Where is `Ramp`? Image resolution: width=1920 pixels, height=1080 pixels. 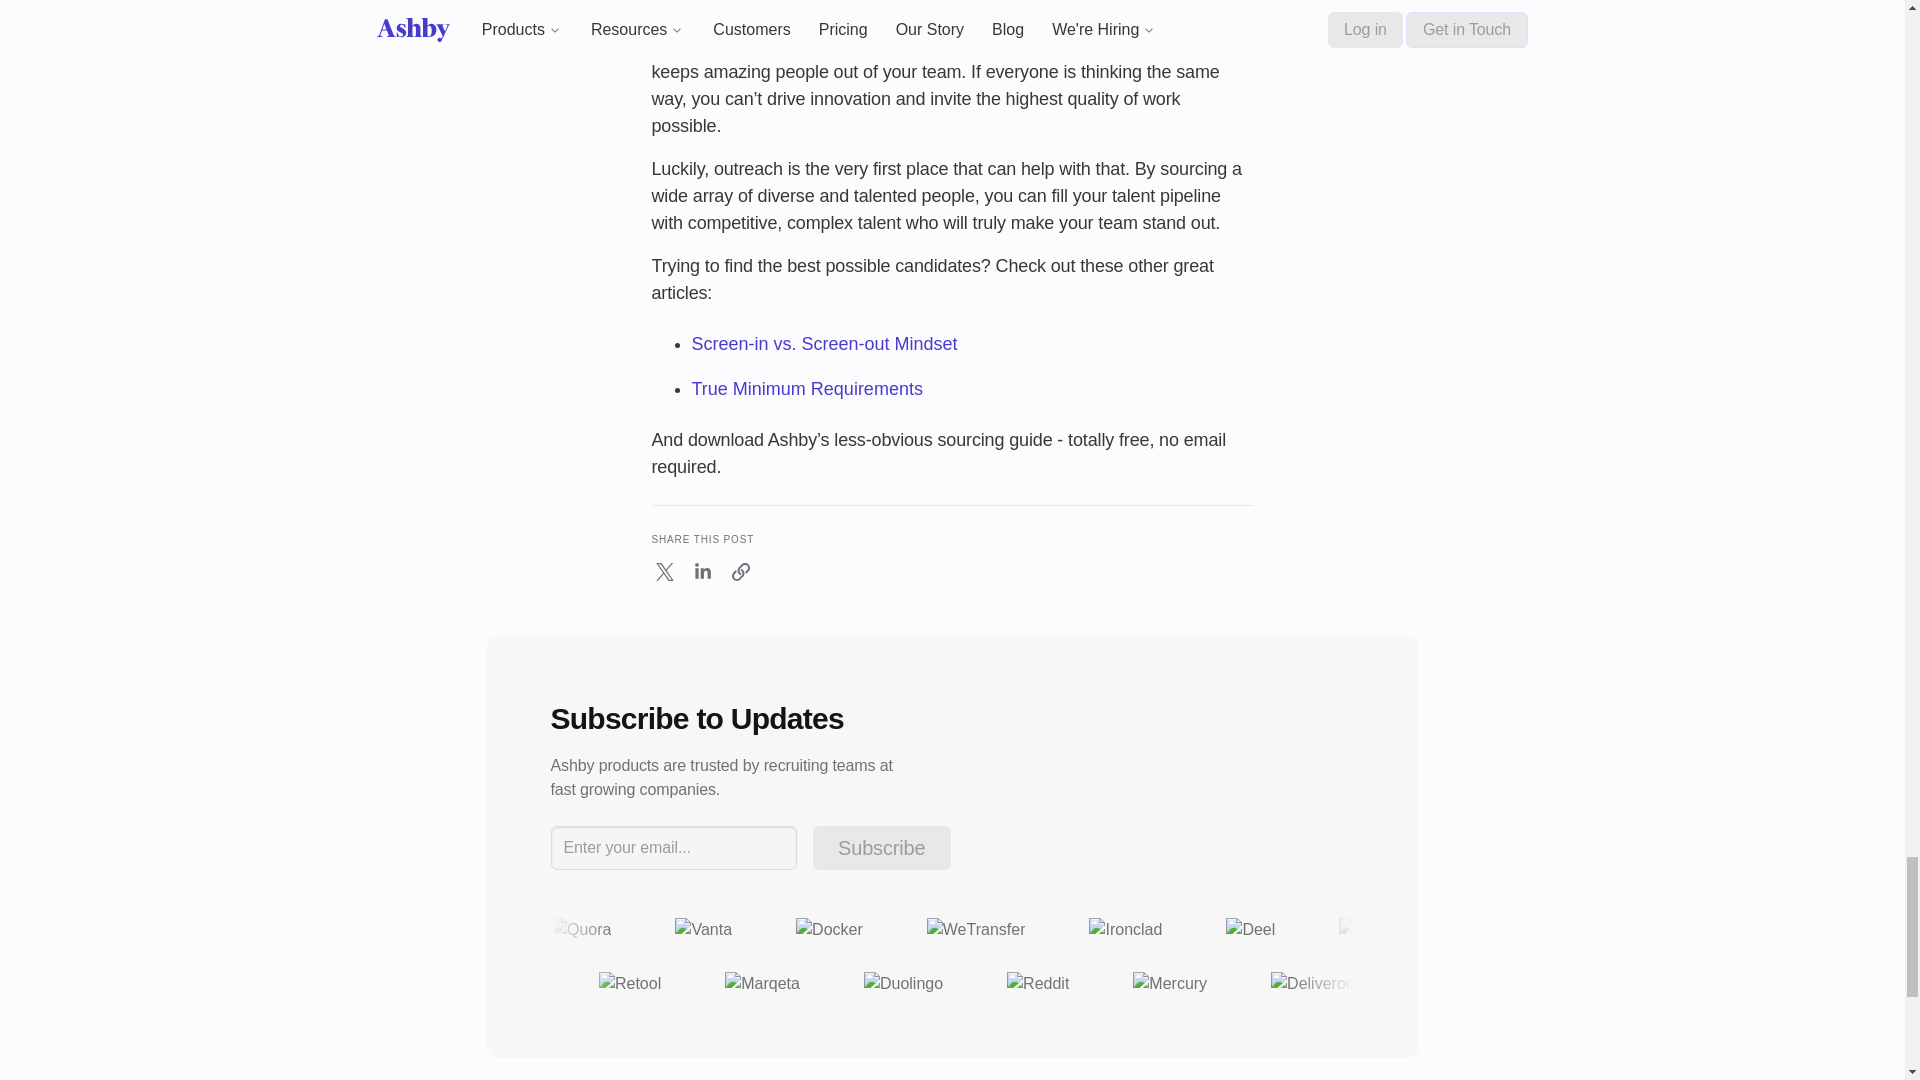 Ramp is located at coordinates (1368, 928).